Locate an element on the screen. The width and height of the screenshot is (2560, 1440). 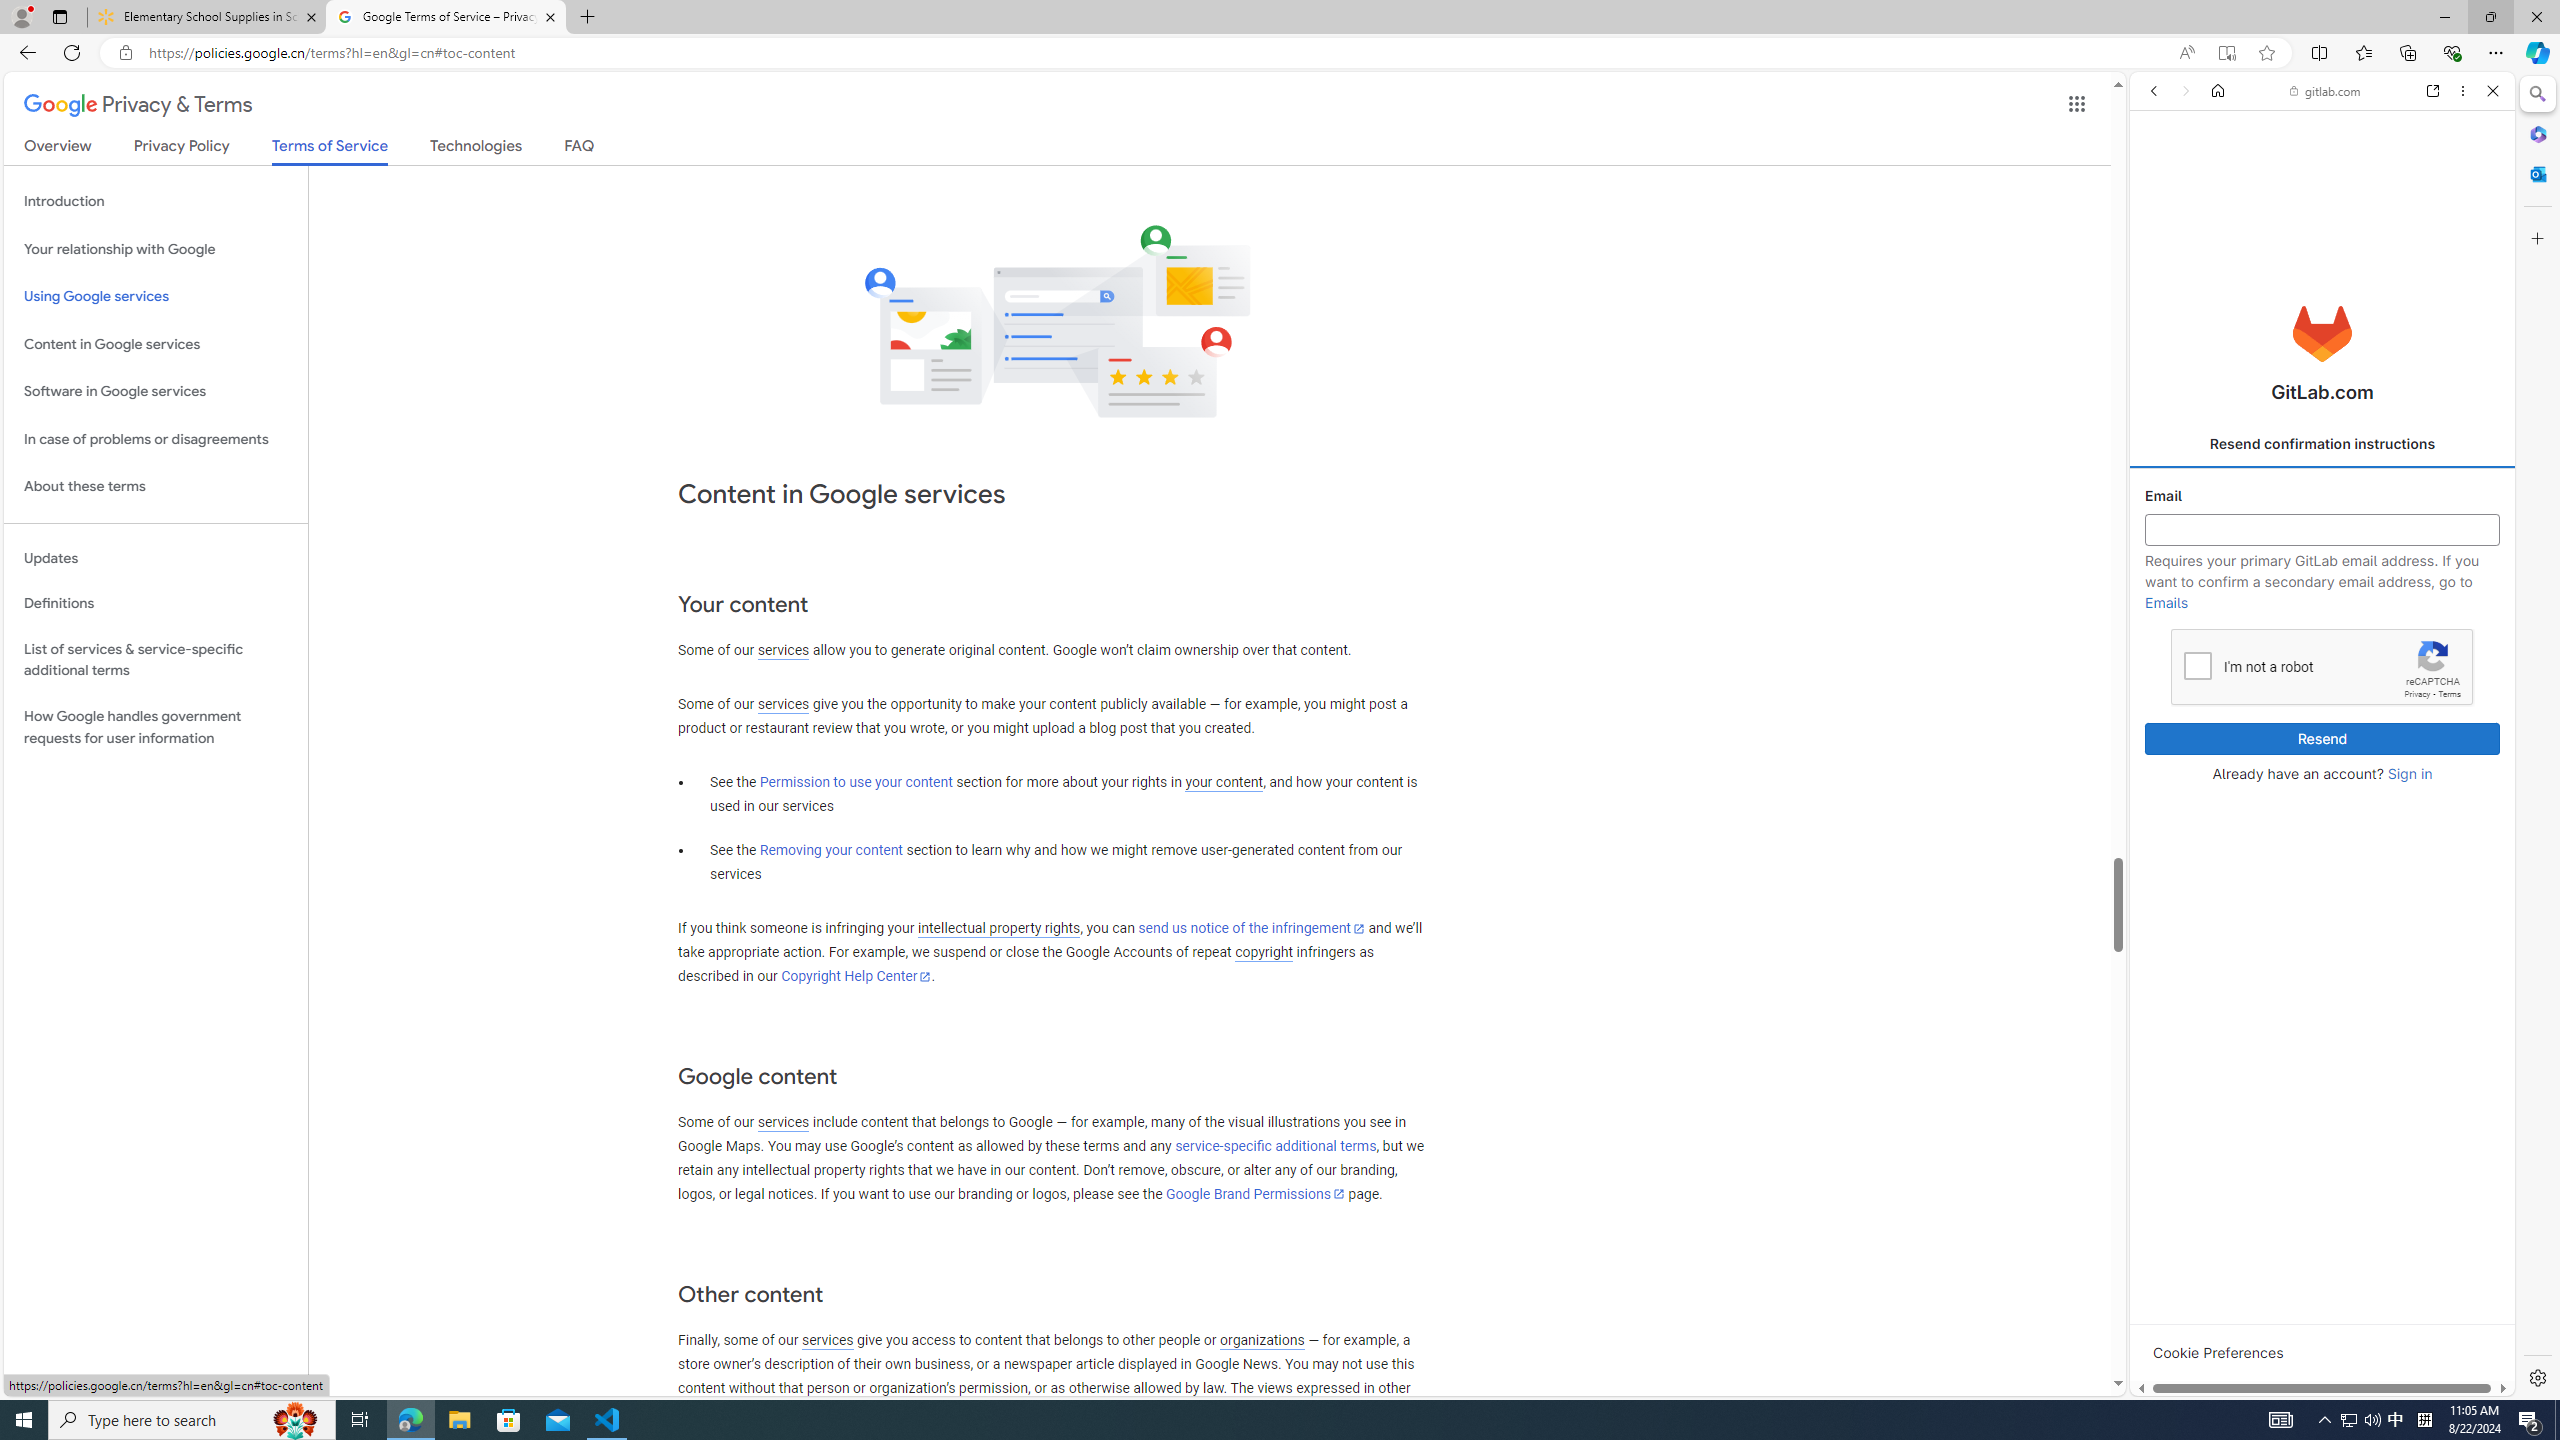
Login is located at coordinates (2322, 494).